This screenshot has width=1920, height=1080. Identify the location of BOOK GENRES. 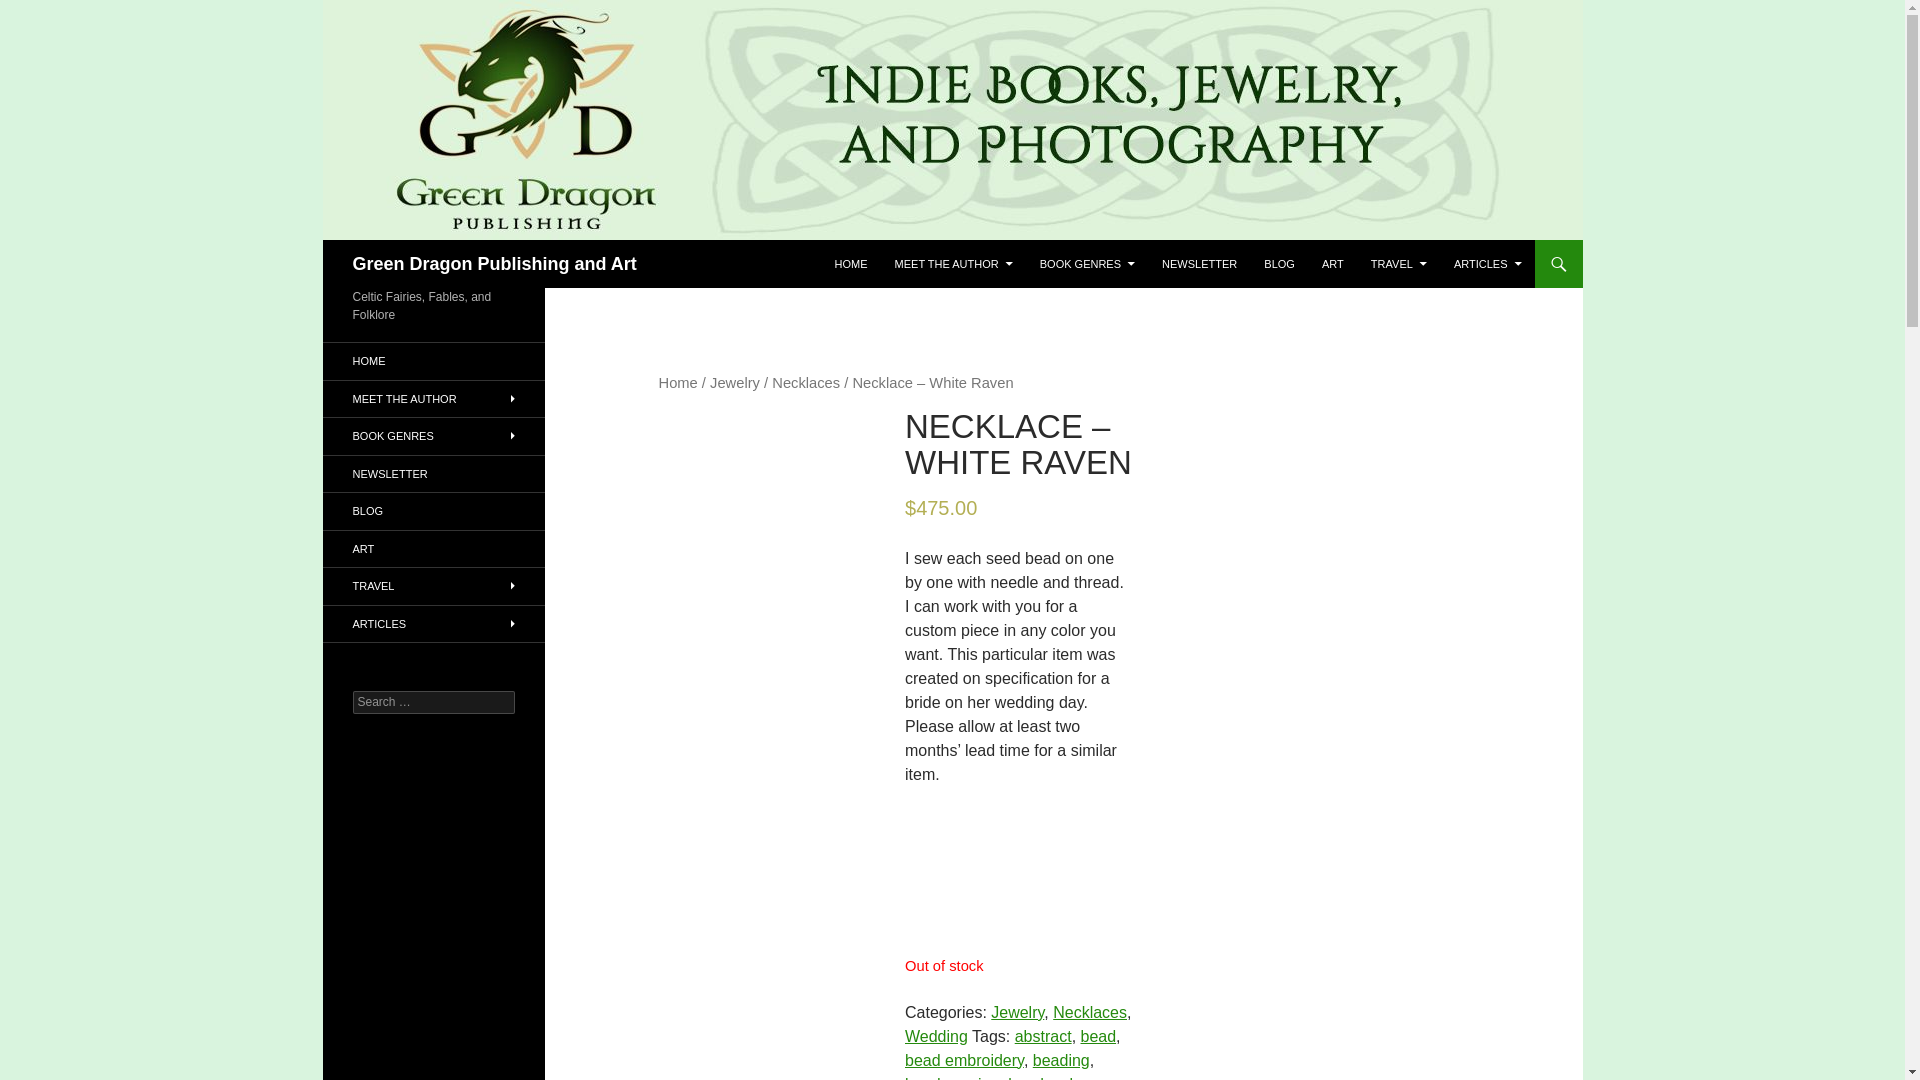
(1086, 264).